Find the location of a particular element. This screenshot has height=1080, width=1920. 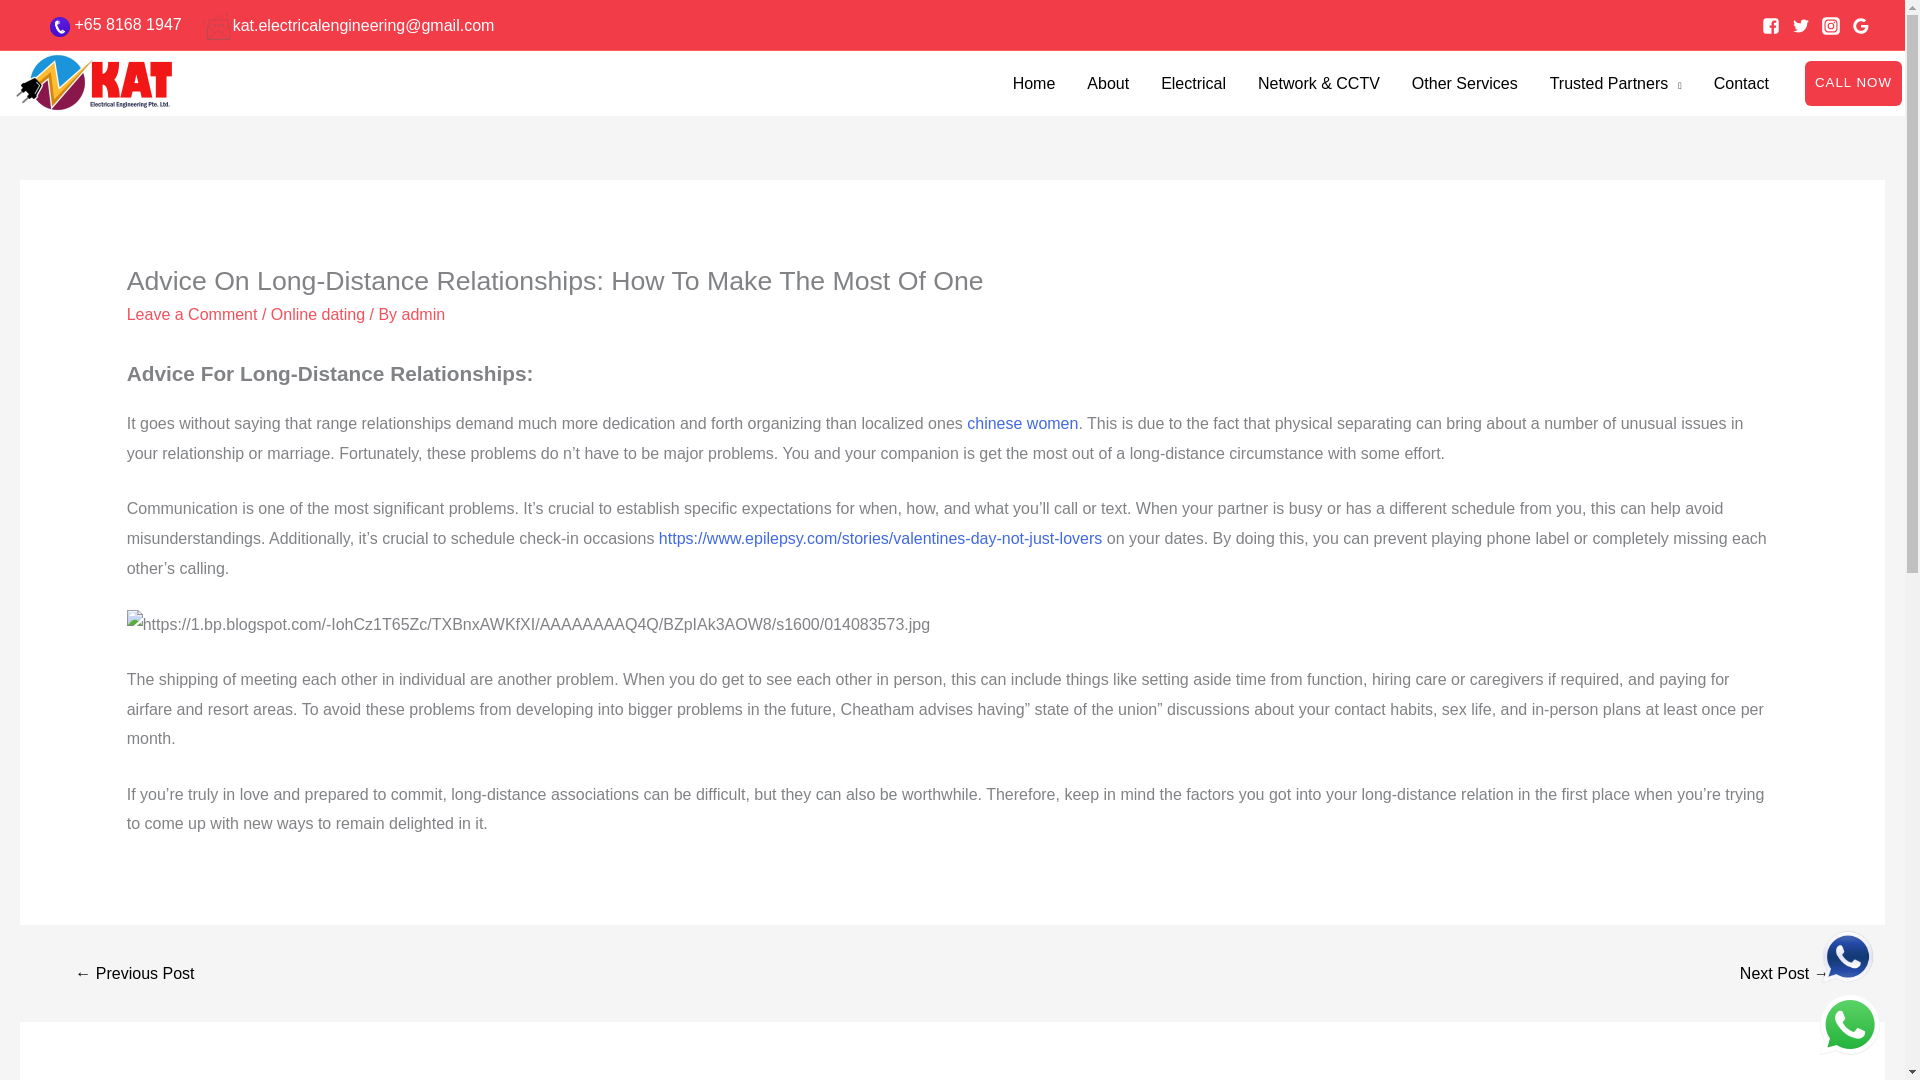

admin is located at coordinates (423, 314).